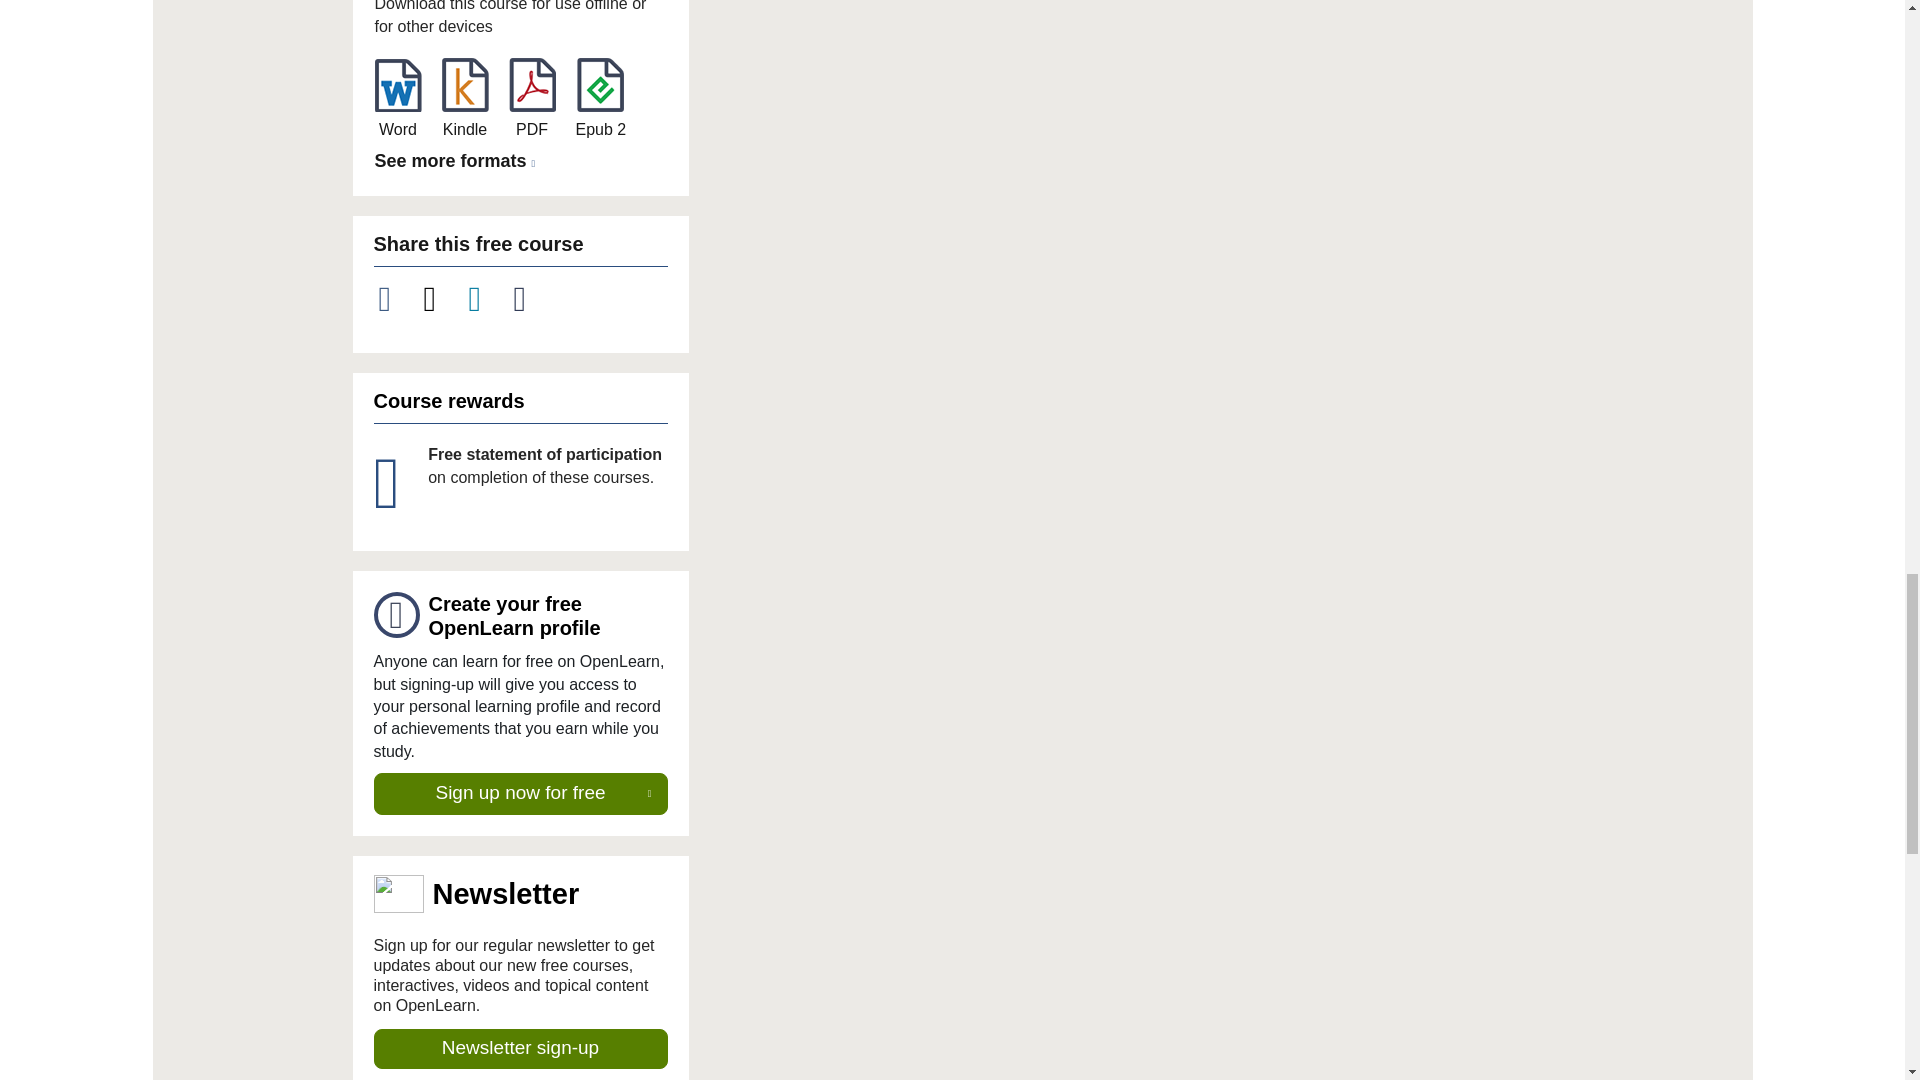 The width and height of the screenshot is (1920, 1080). Describe the element at coordinates (521, 794) in the screenshot. I see `Sign up now for free` at that location.